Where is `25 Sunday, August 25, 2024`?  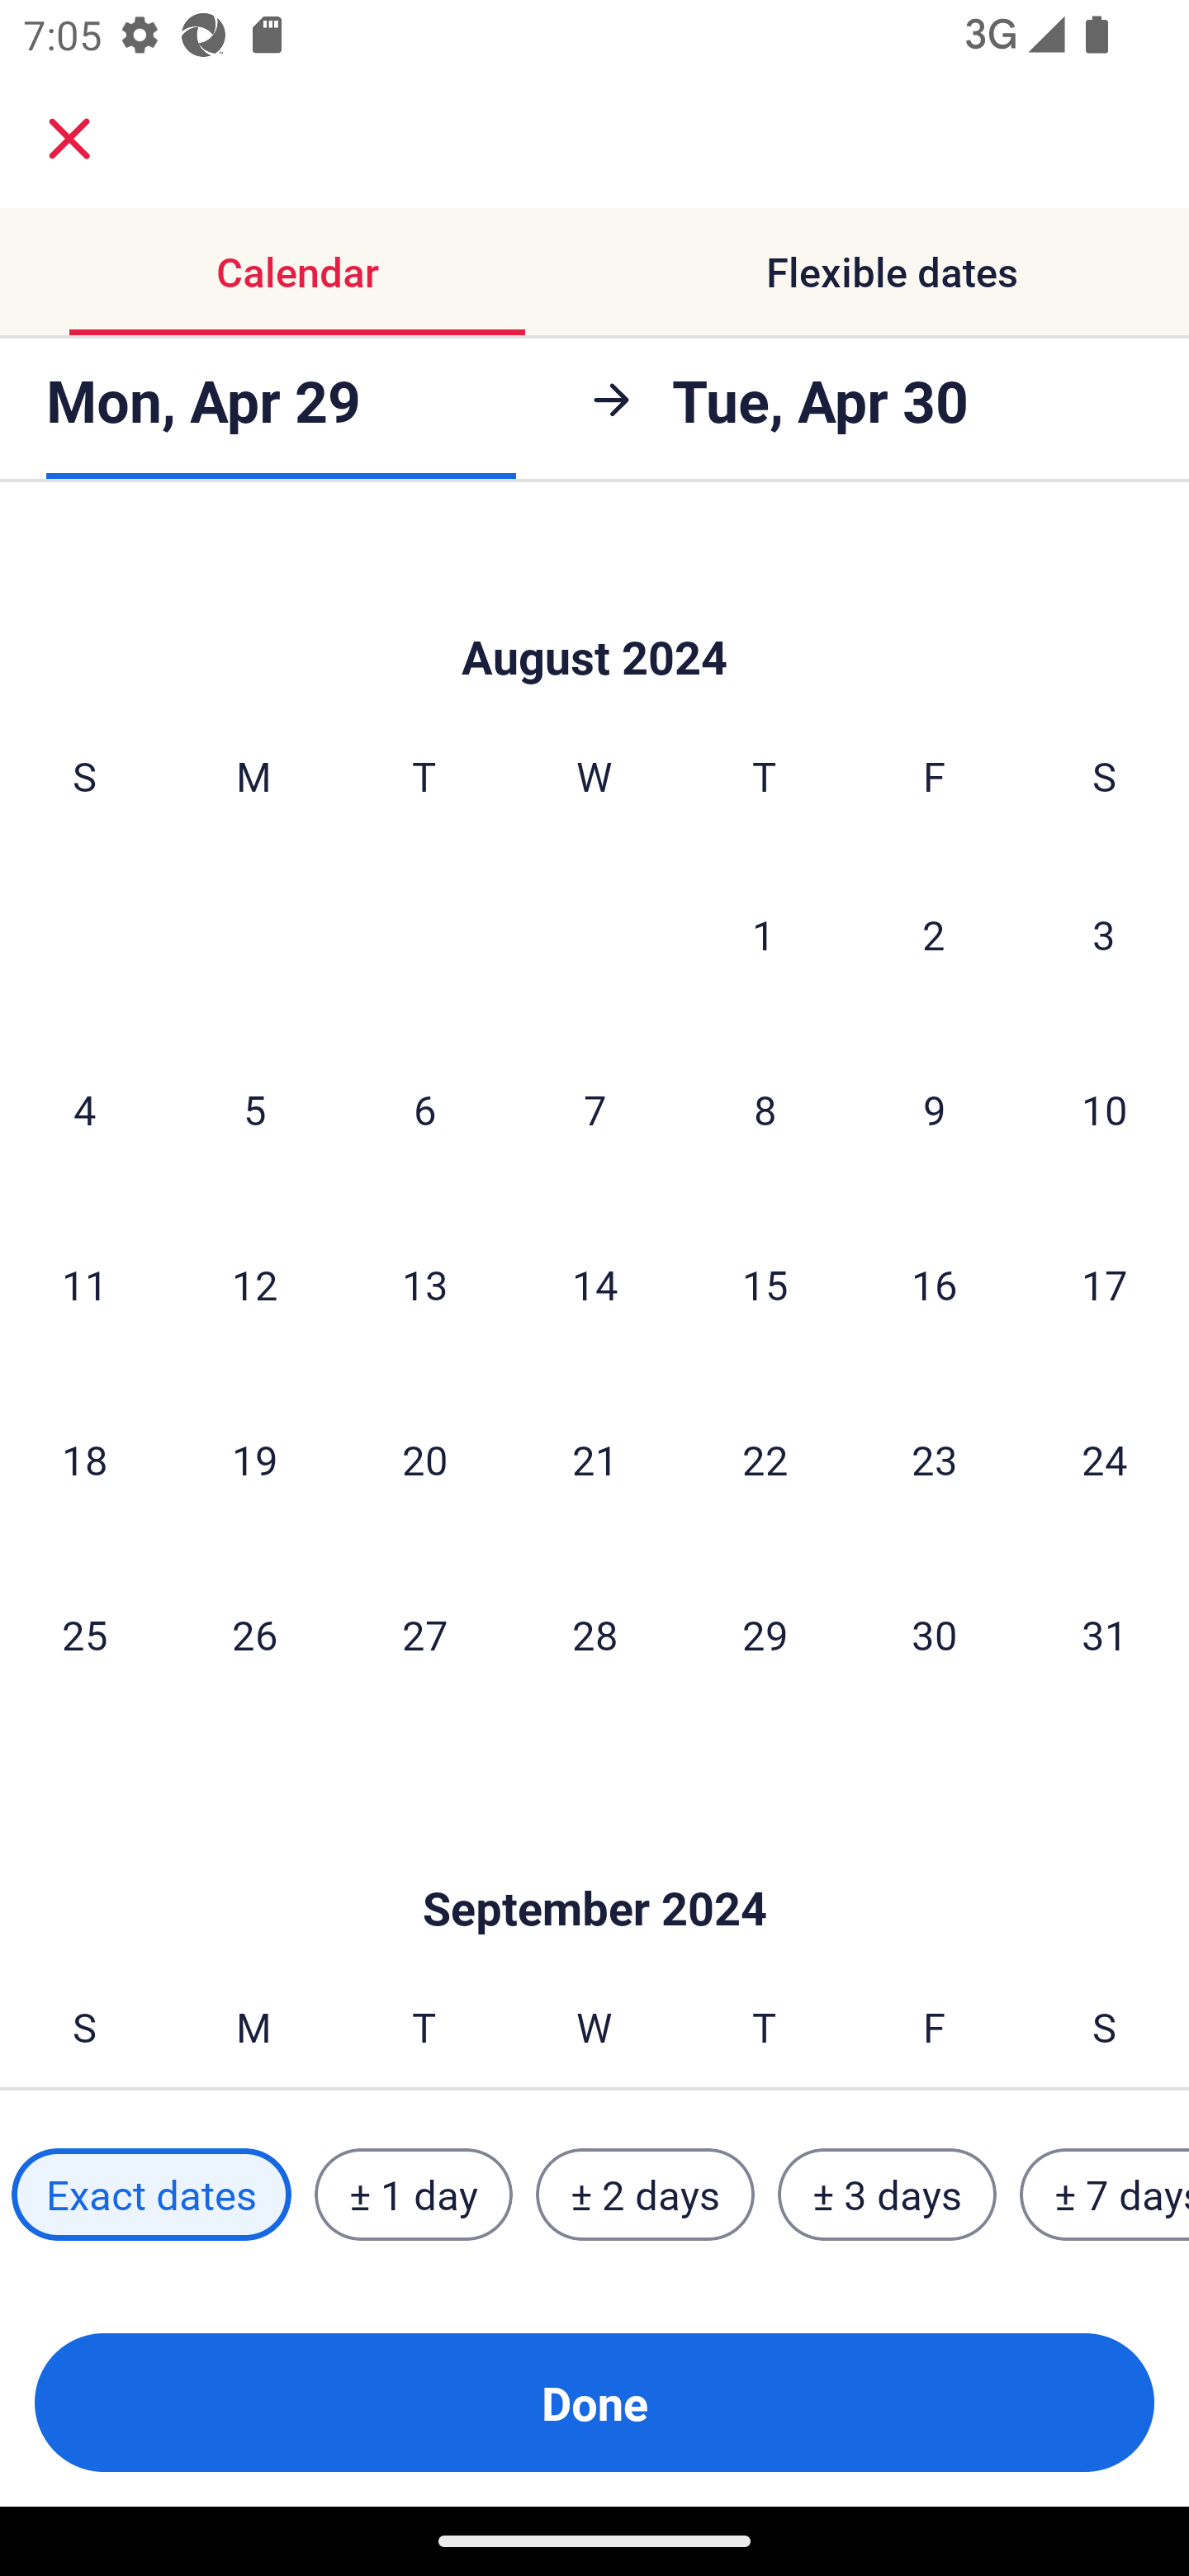 25 Sunday, August 25, 2024 is located at coordinates (84, 1635).